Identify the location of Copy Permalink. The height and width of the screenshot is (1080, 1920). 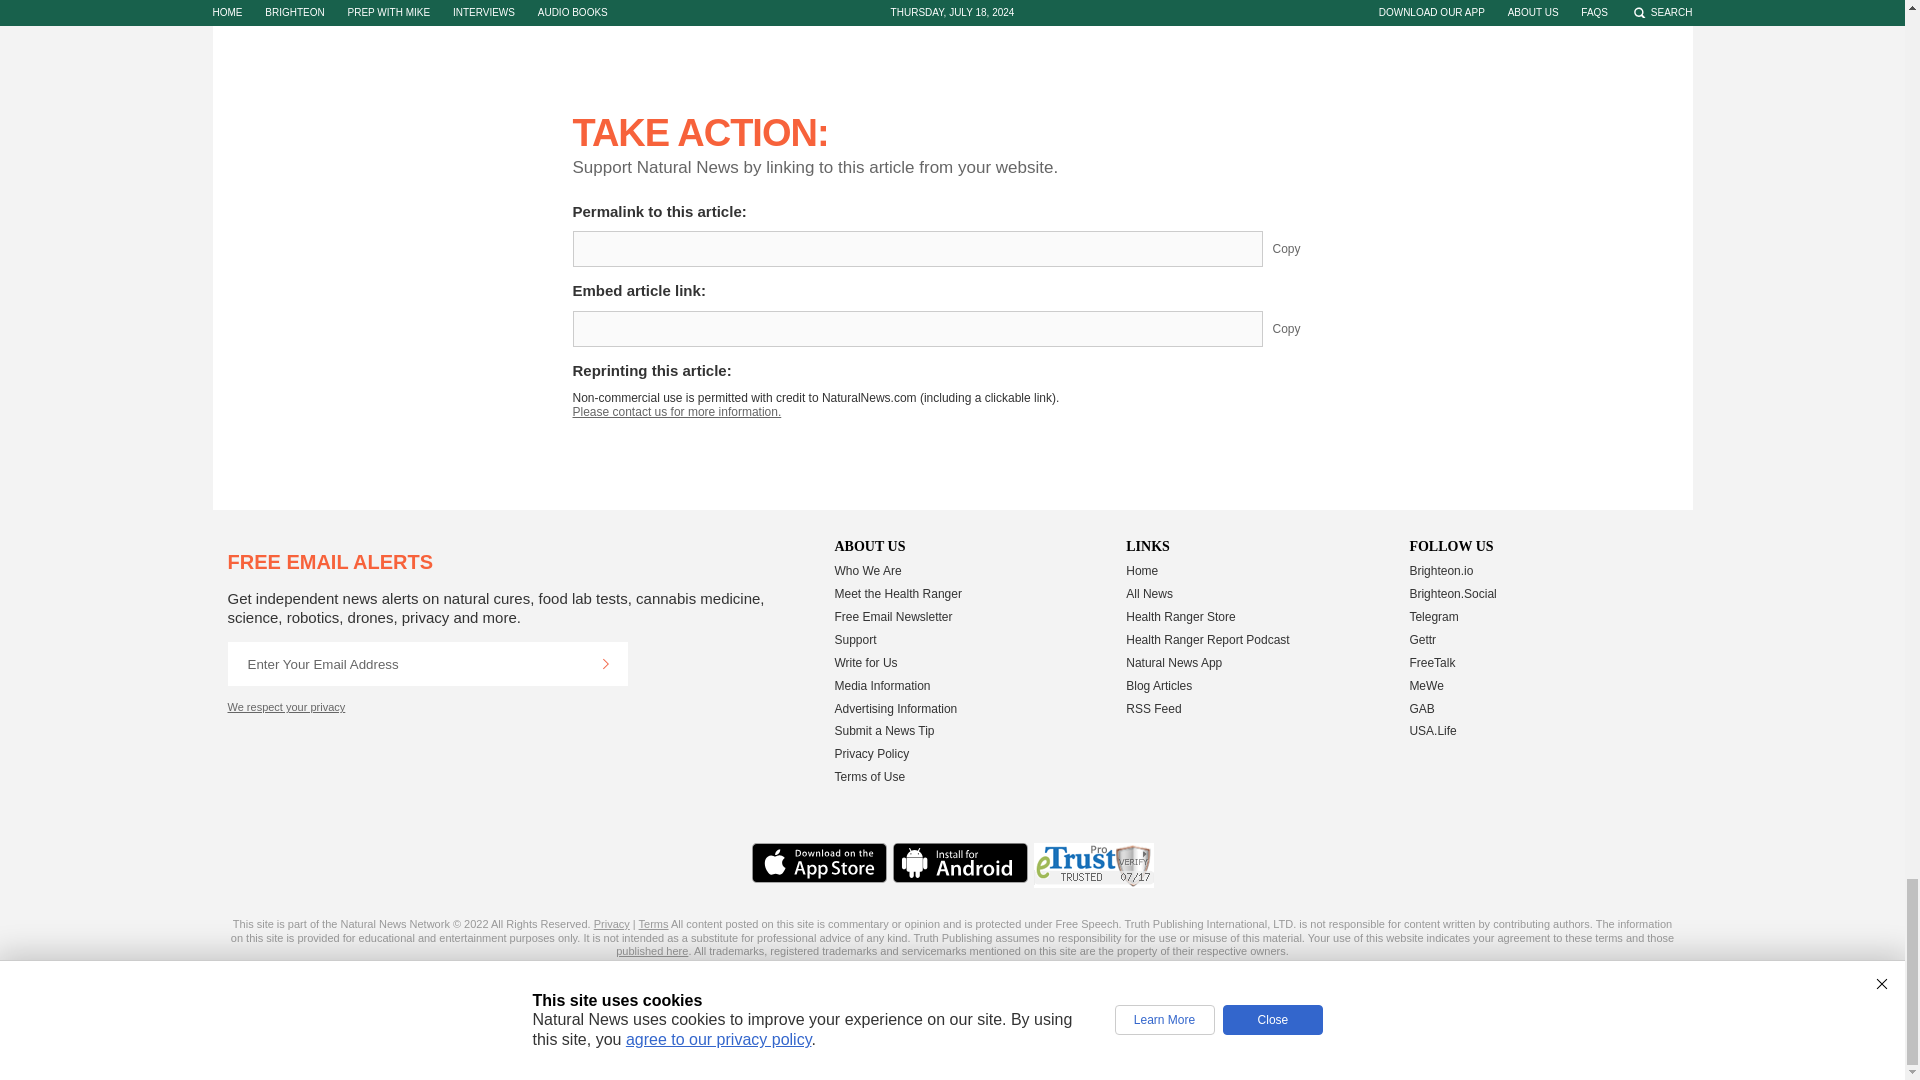
(1302, 248).